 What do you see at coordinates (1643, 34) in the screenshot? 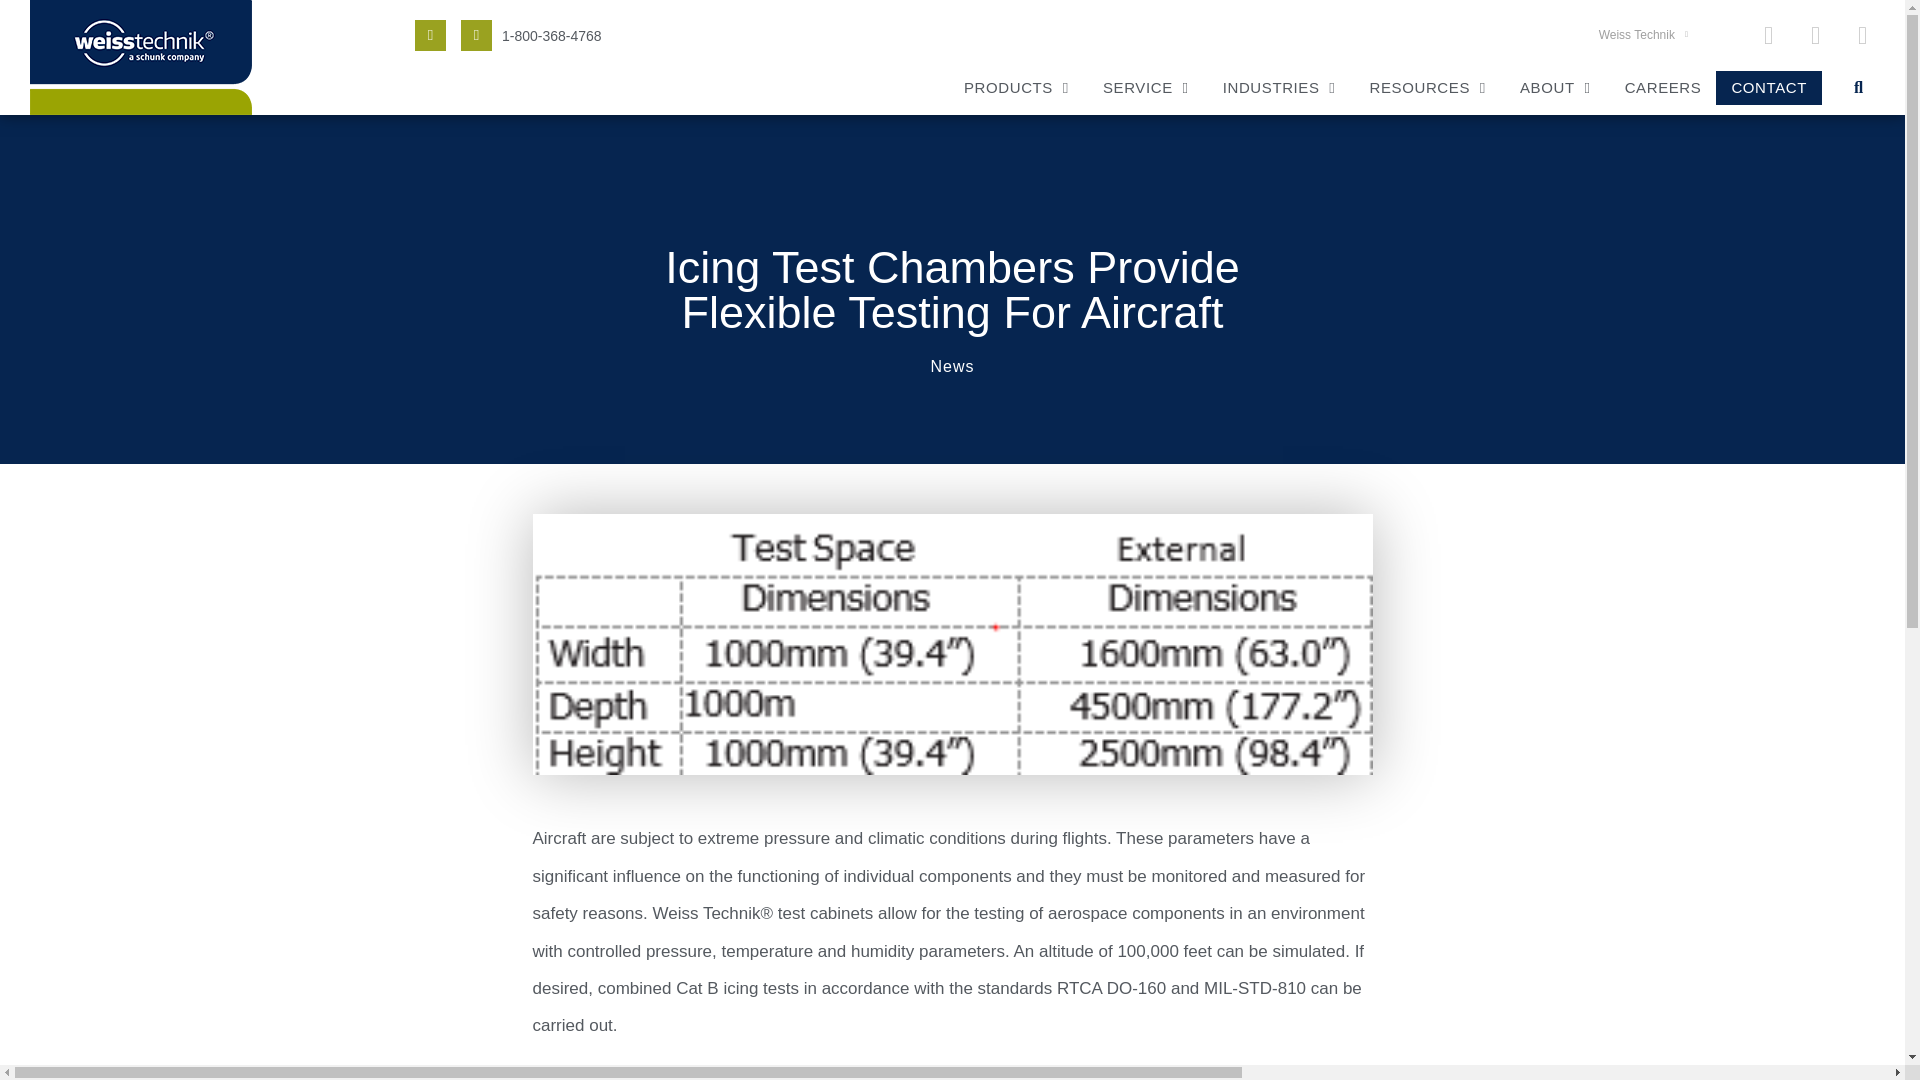
I see `Weiss Technik` at bounding box center [1643, 34].